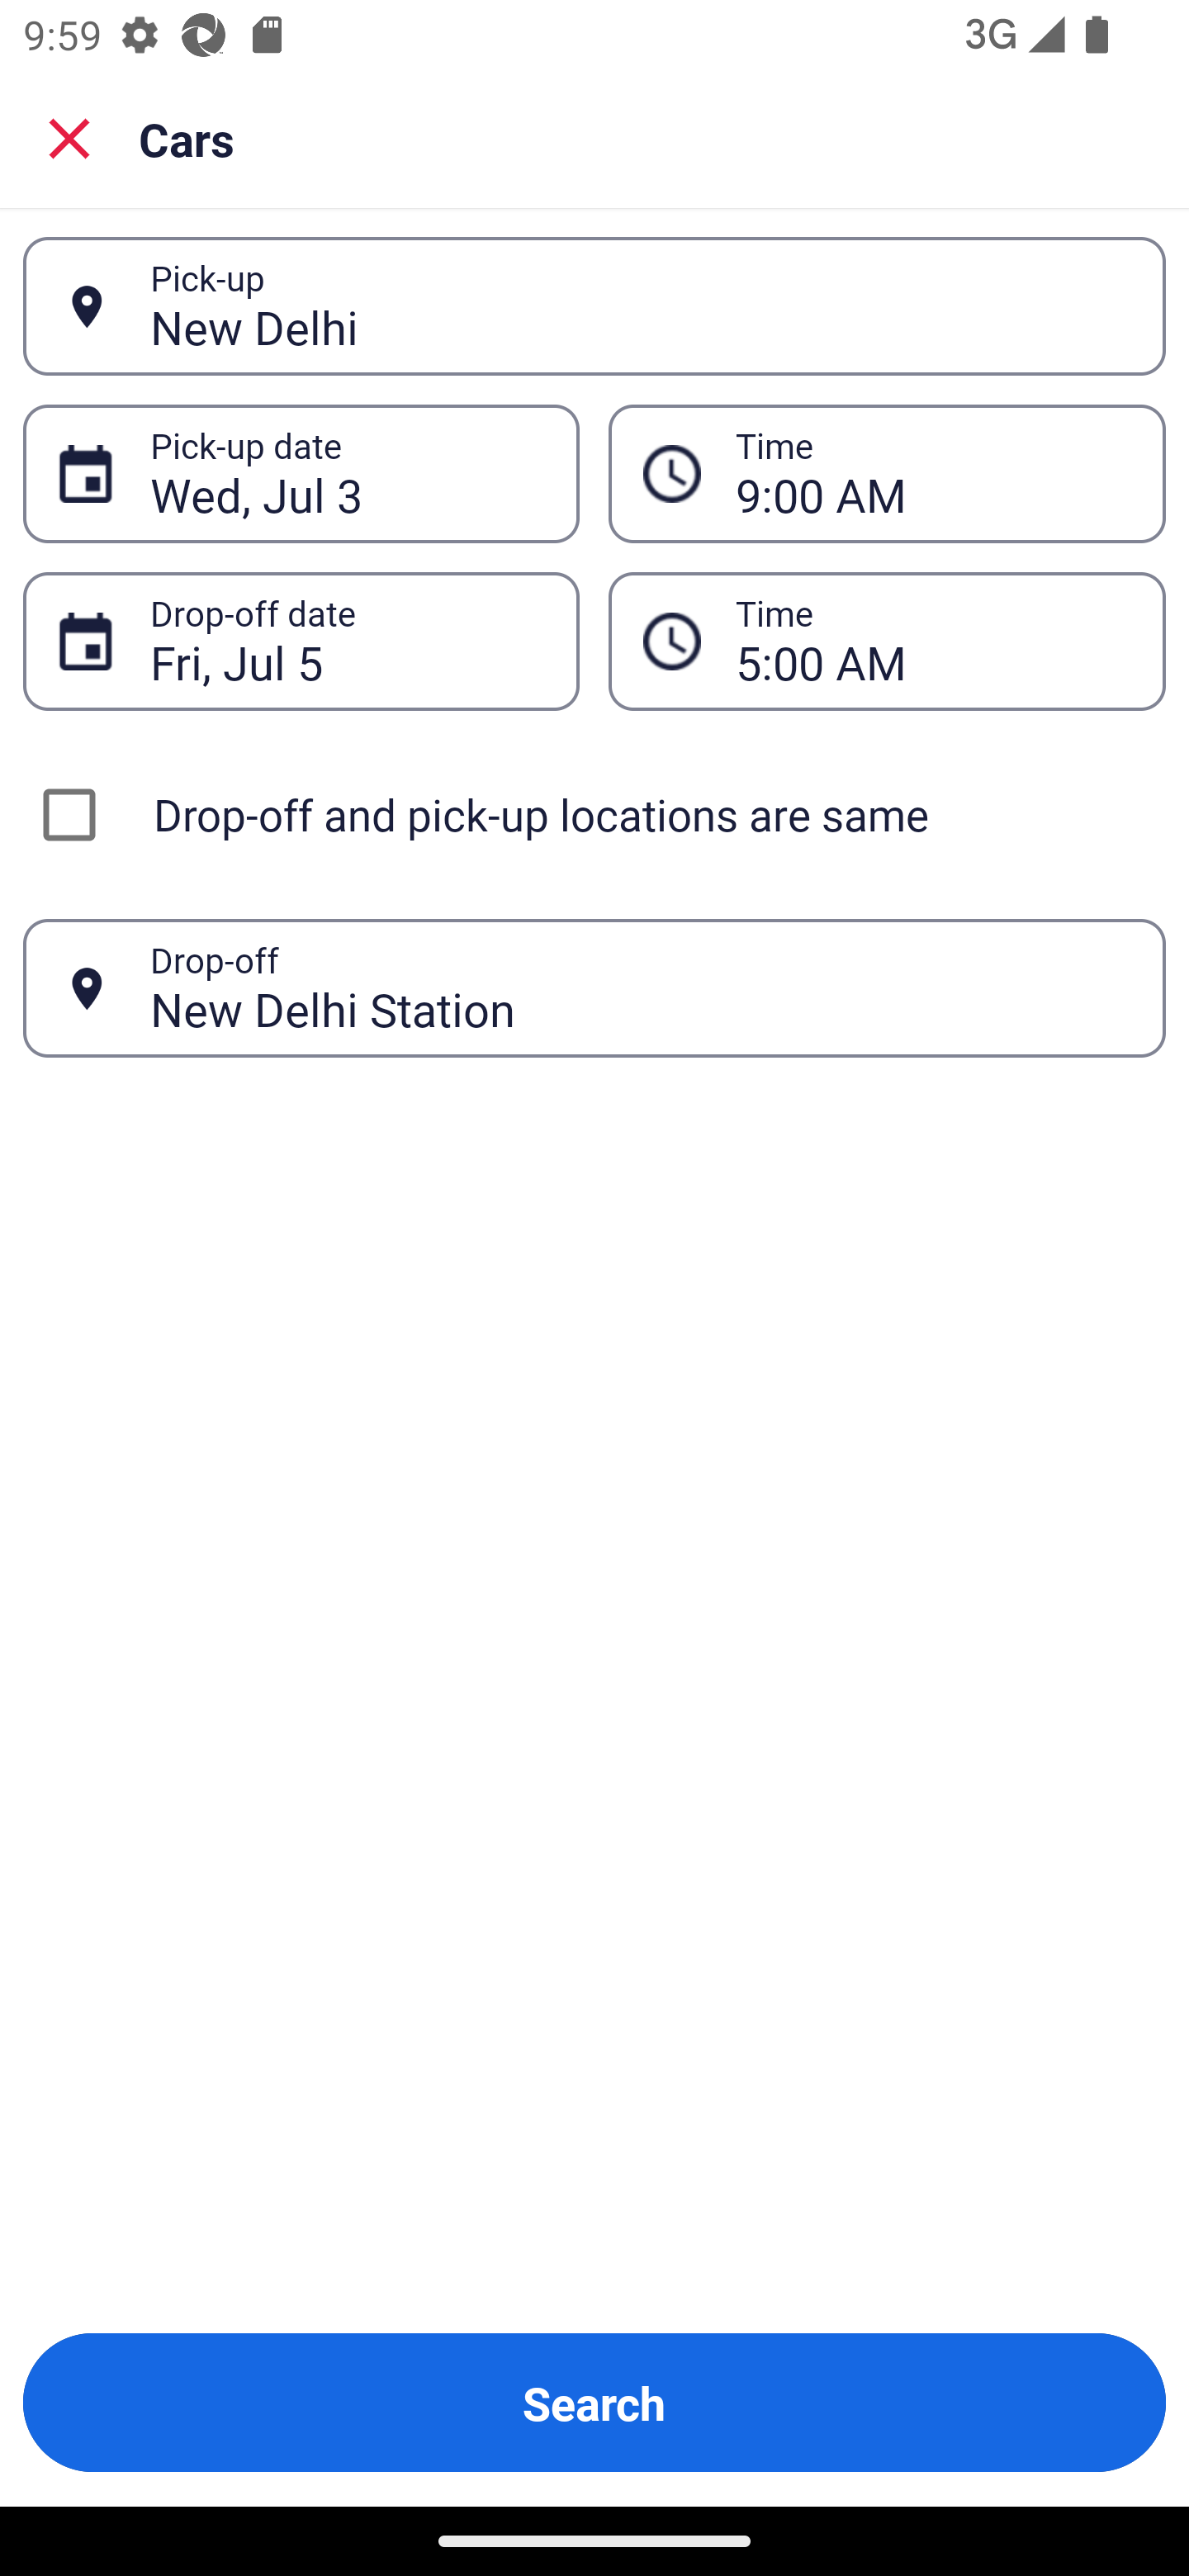 The height and width of the screenshot is (2576, 1189). What do you see at coordinates (887, 641) in the screenshot?
I see `5:00 AM` at bounding box center [887, 641].